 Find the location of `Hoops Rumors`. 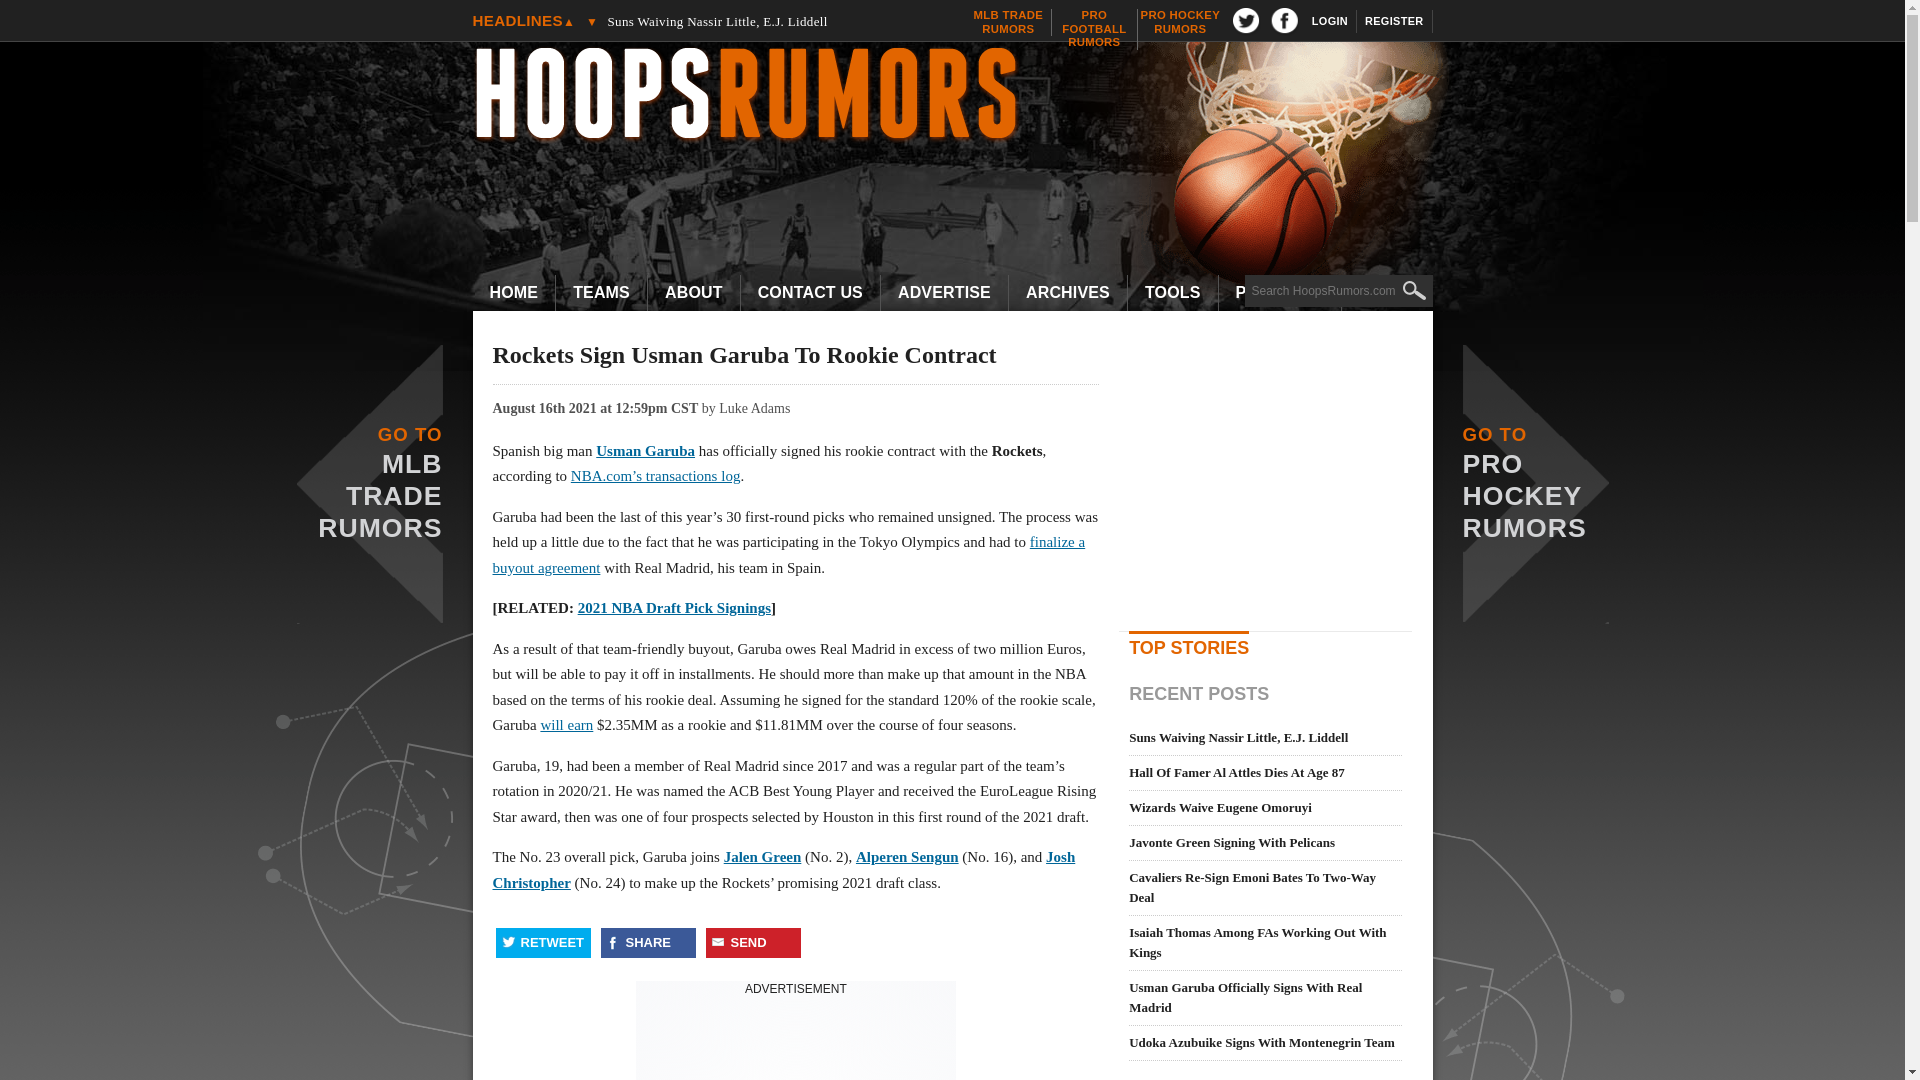

Hoops Rumors is located at coordinates (962, 96).